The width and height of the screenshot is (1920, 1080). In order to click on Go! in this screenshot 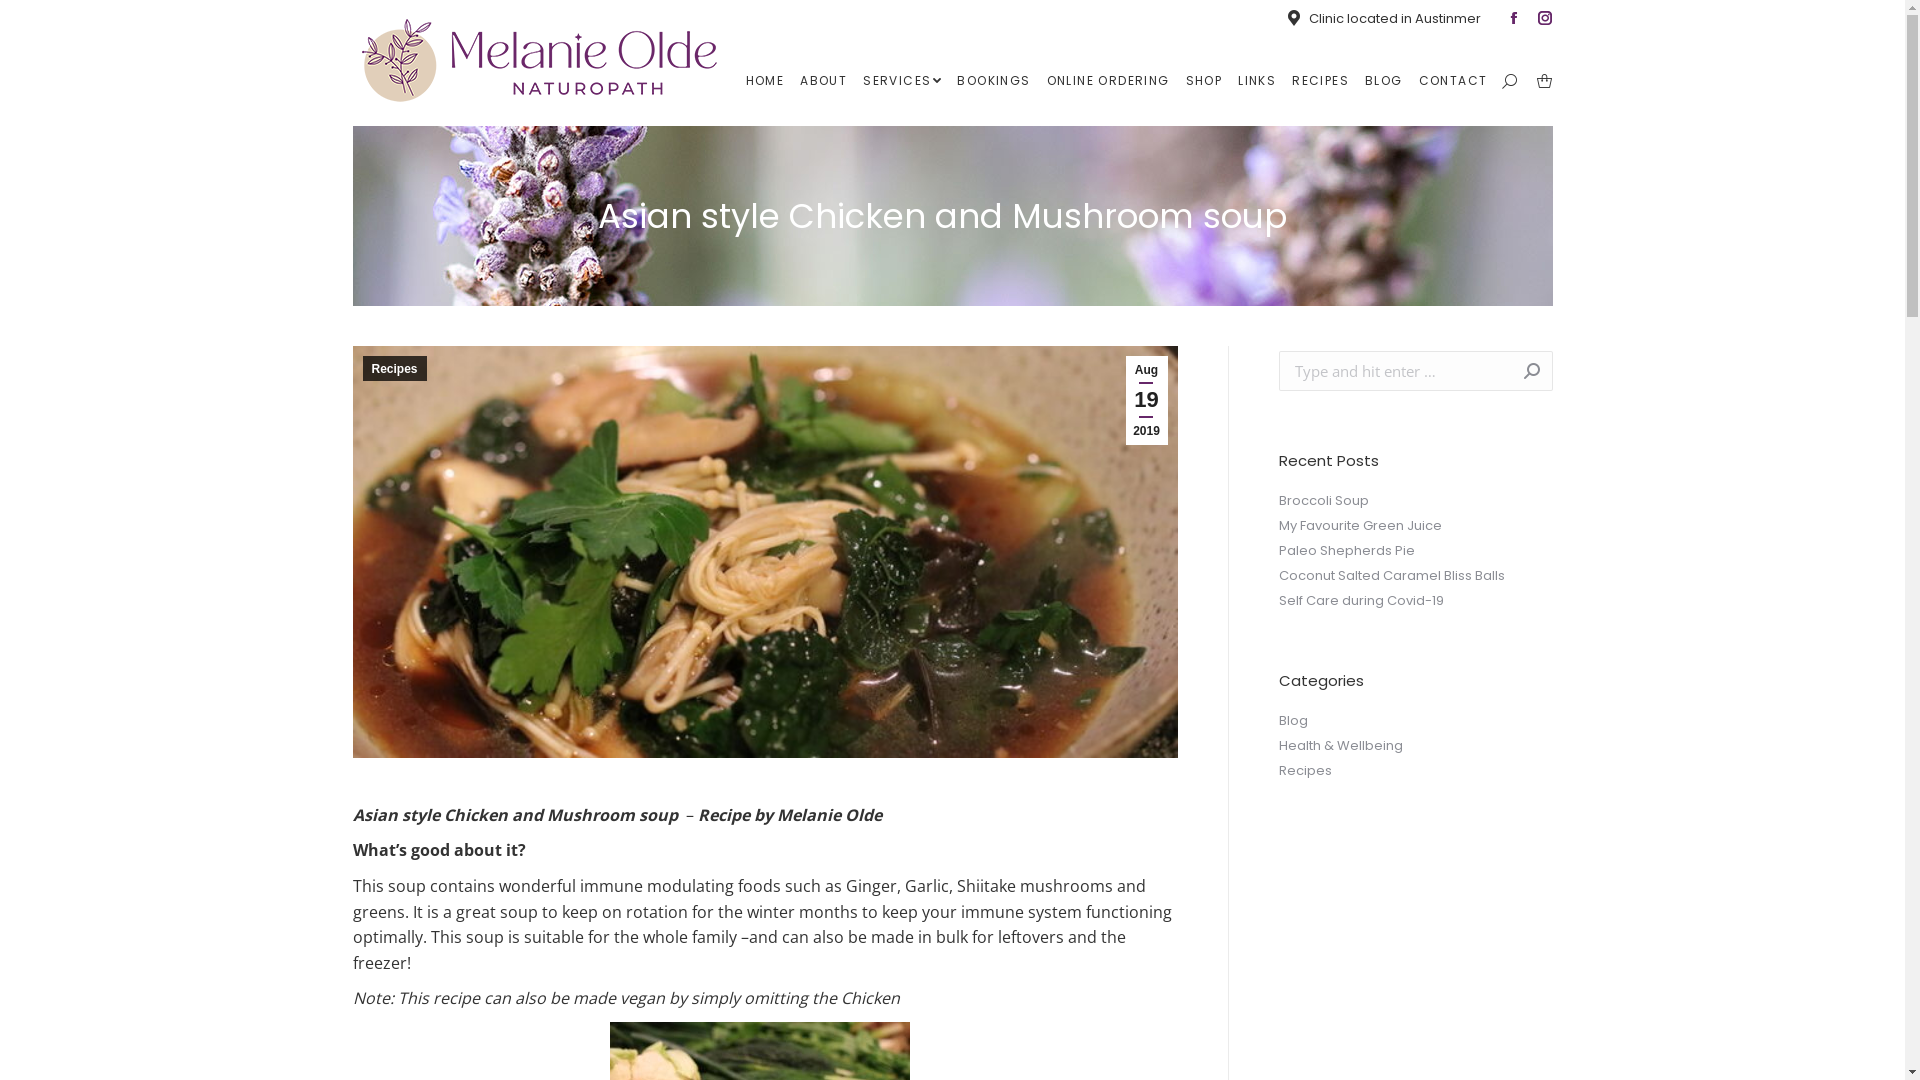, I will do `click(1522, 371)`.